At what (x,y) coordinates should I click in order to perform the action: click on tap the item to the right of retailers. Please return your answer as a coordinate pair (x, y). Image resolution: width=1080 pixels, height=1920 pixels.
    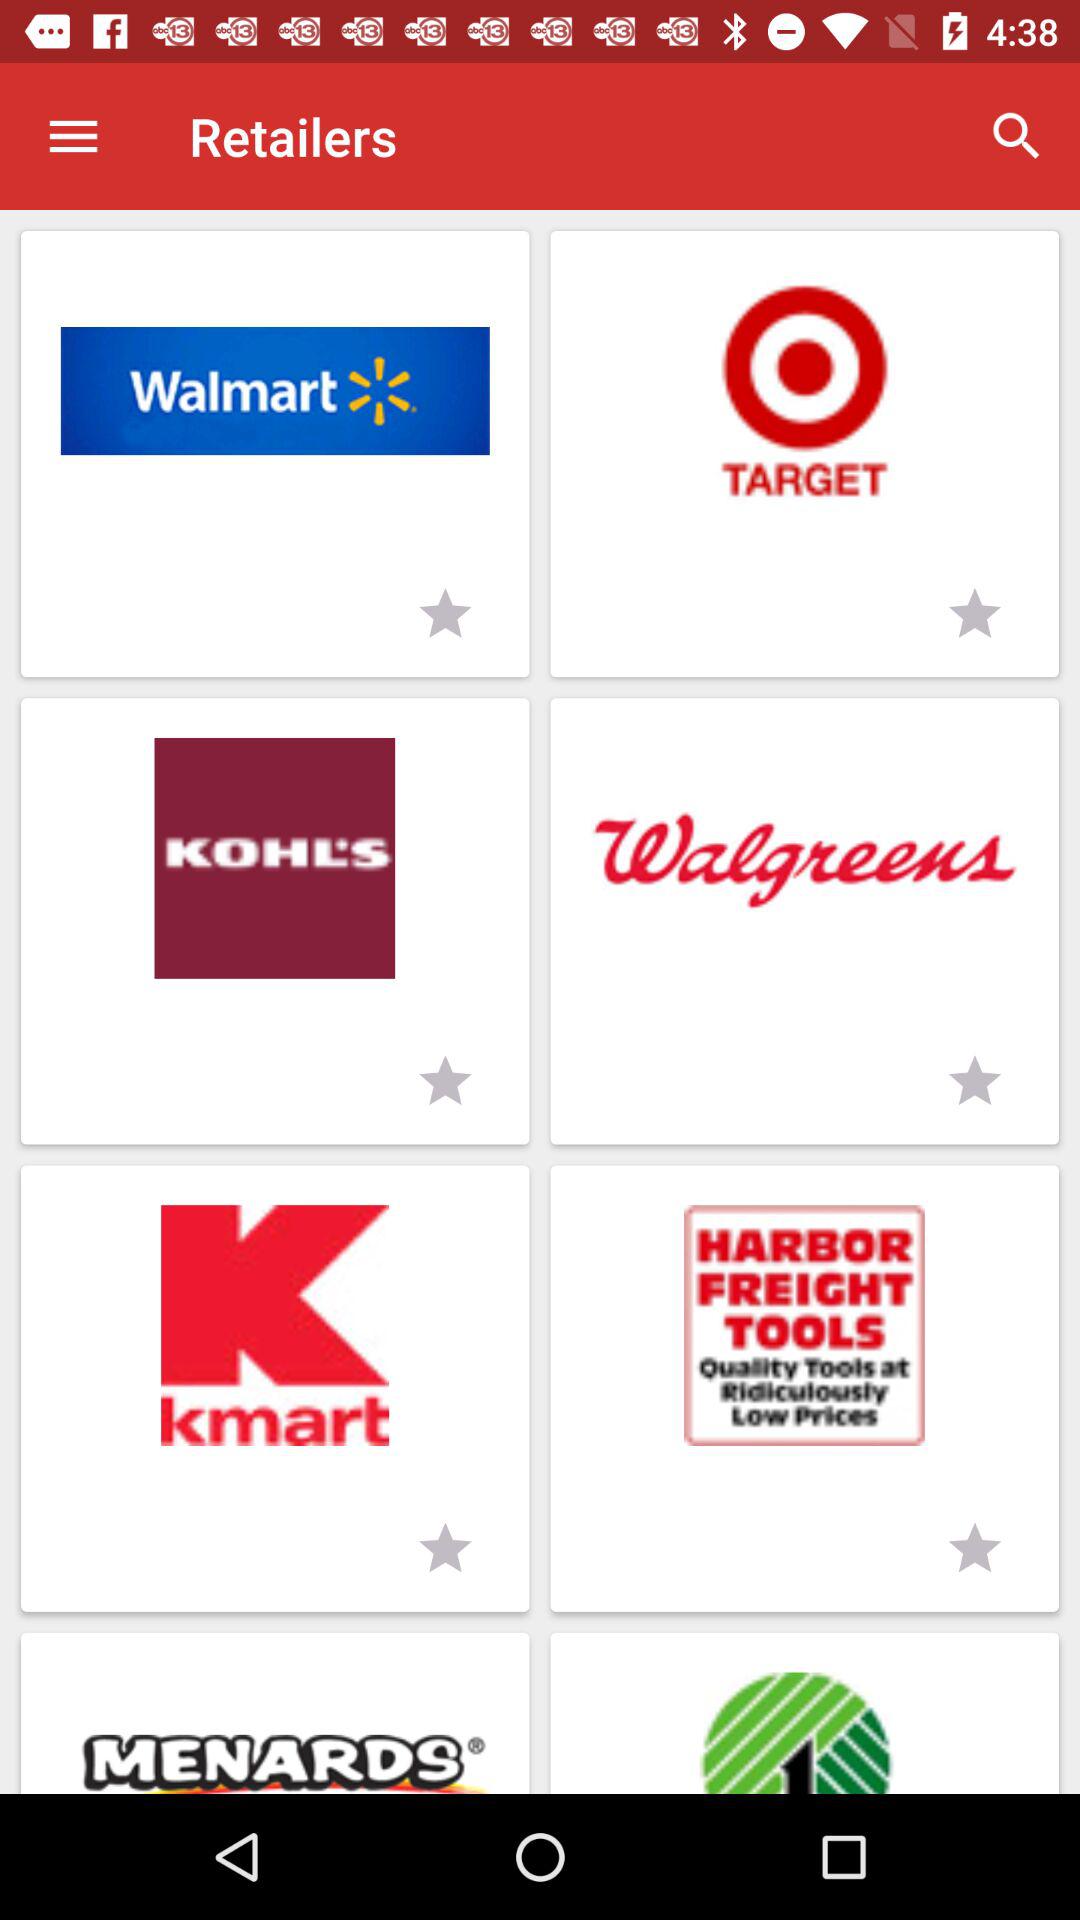
    Looking at the image, I should click on (1016, 136).